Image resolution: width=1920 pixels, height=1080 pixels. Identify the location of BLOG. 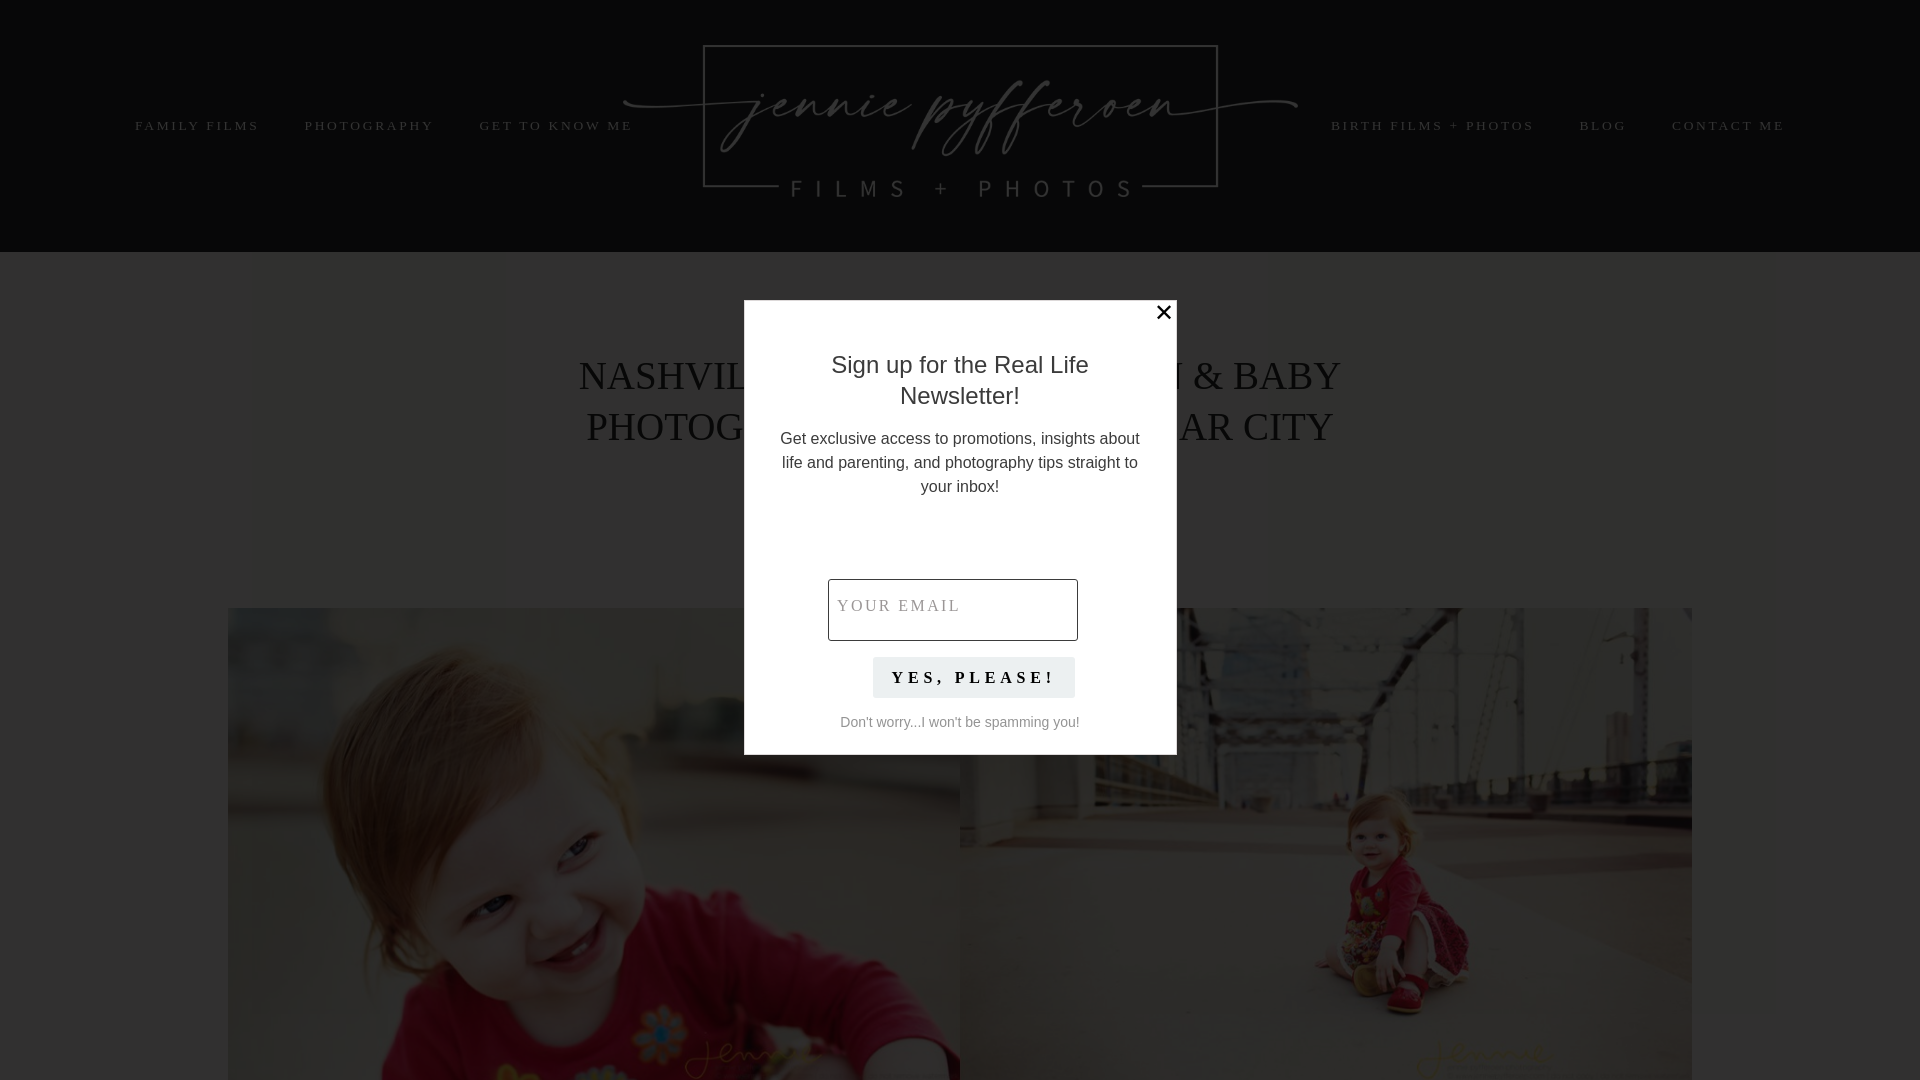
(1602, 126).